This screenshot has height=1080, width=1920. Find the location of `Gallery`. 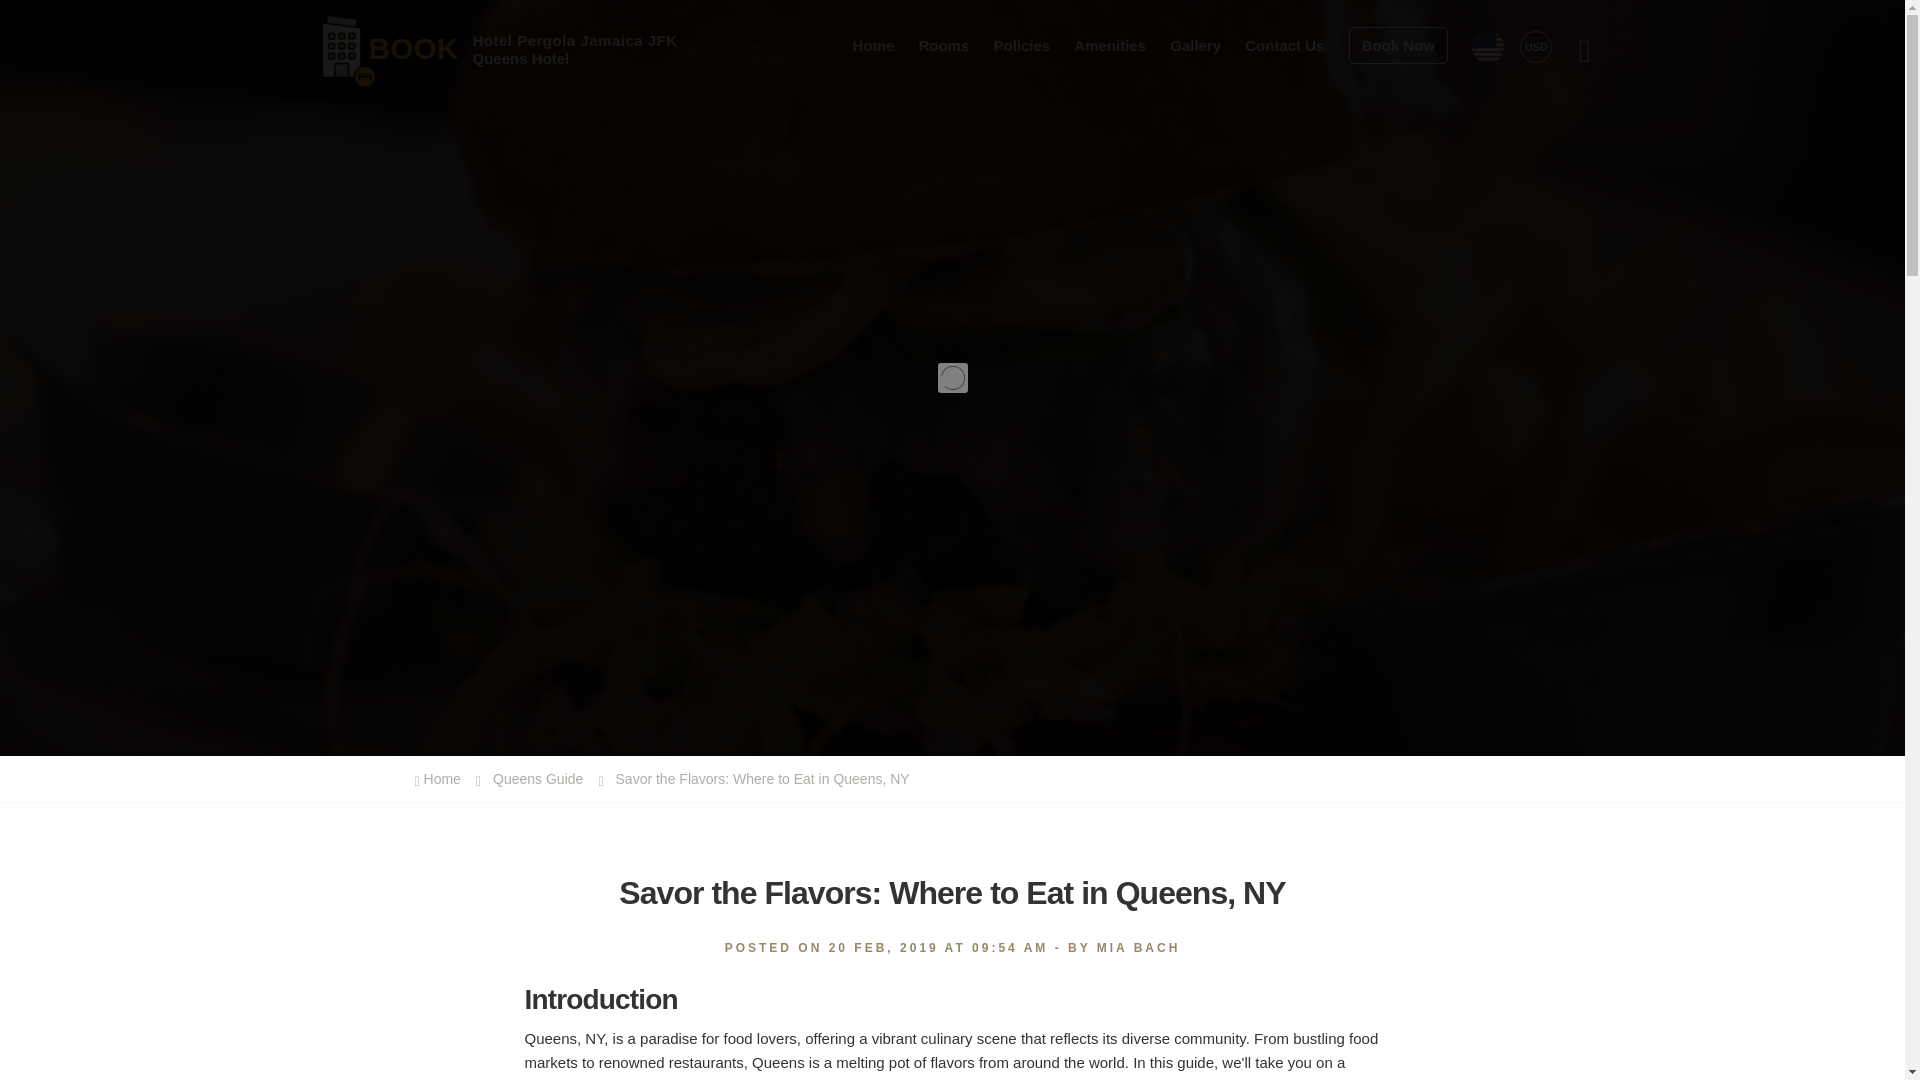

Gallery is located at coordinates (1195, 44).